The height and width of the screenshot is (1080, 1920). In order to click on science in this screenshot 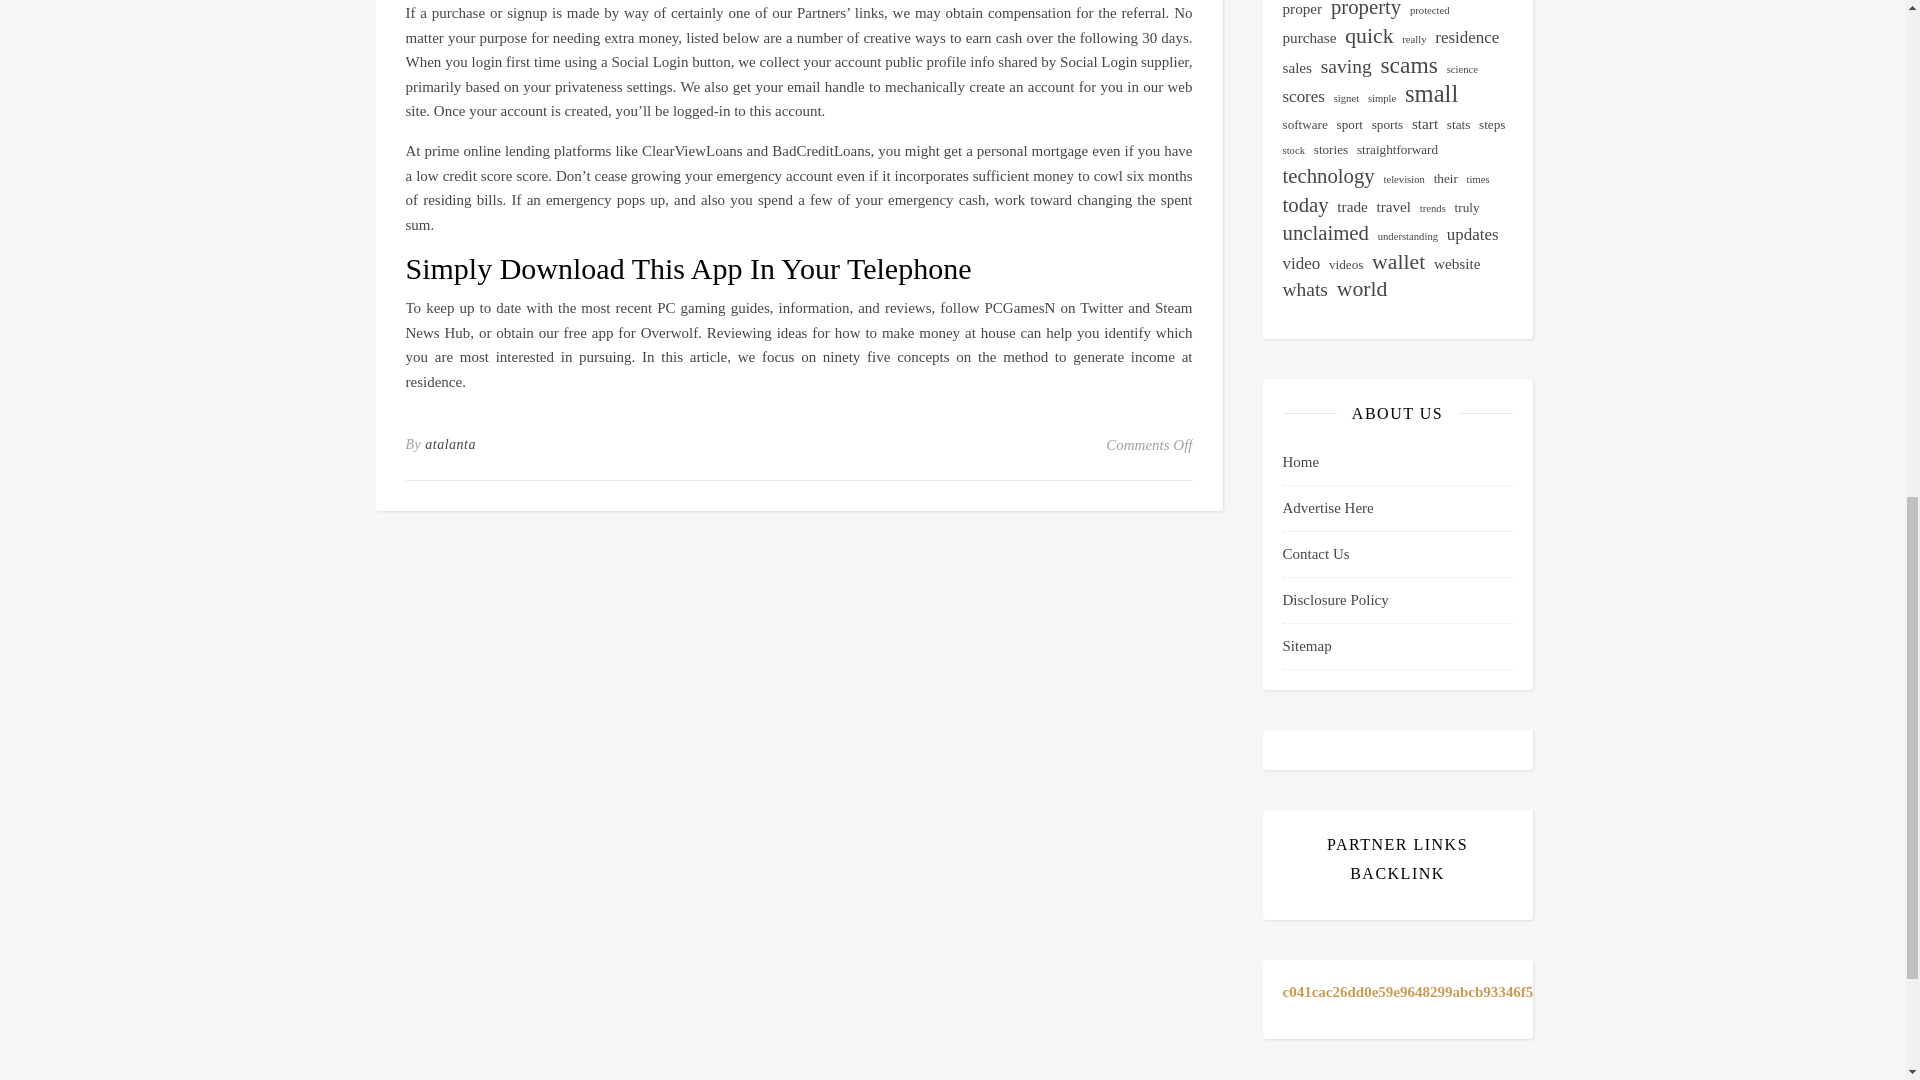, I will do `click(1462, 70)`.